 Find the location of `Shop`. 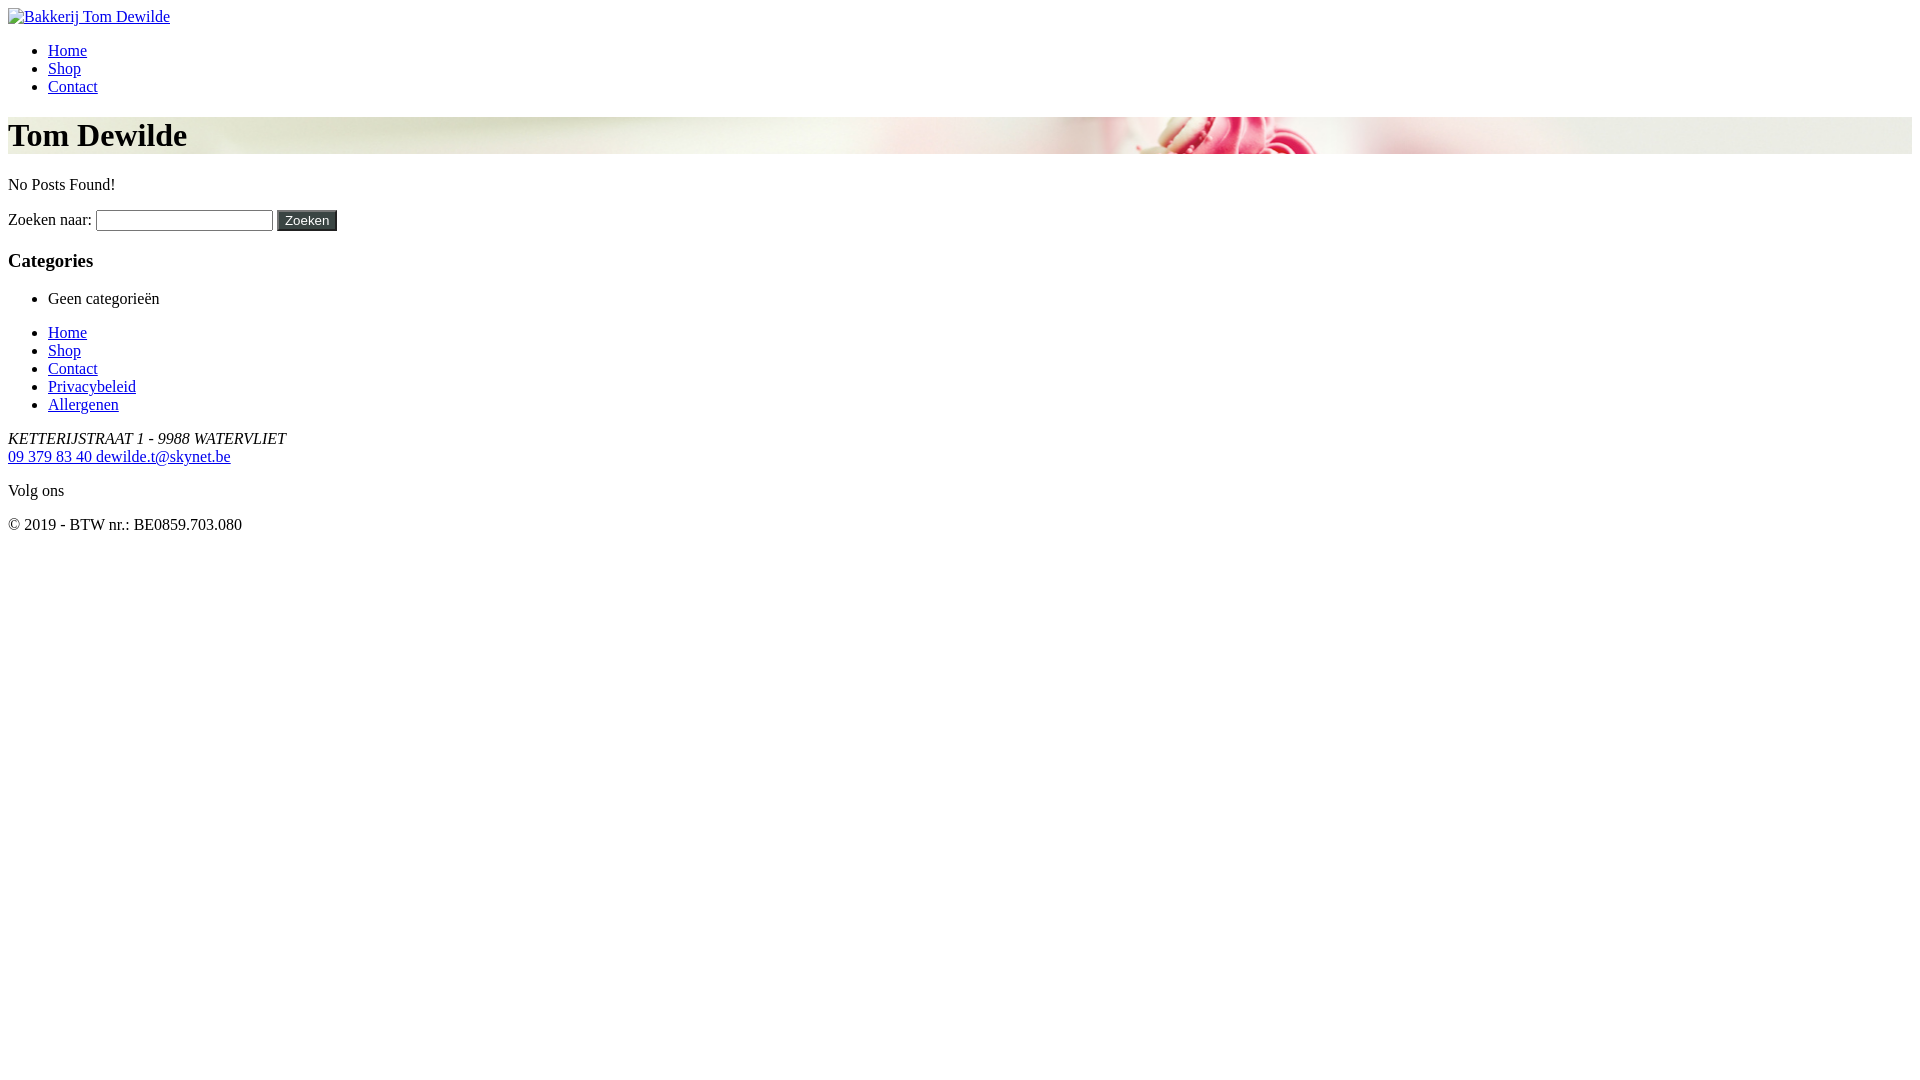

Shop is located at coordinates (64, 350).